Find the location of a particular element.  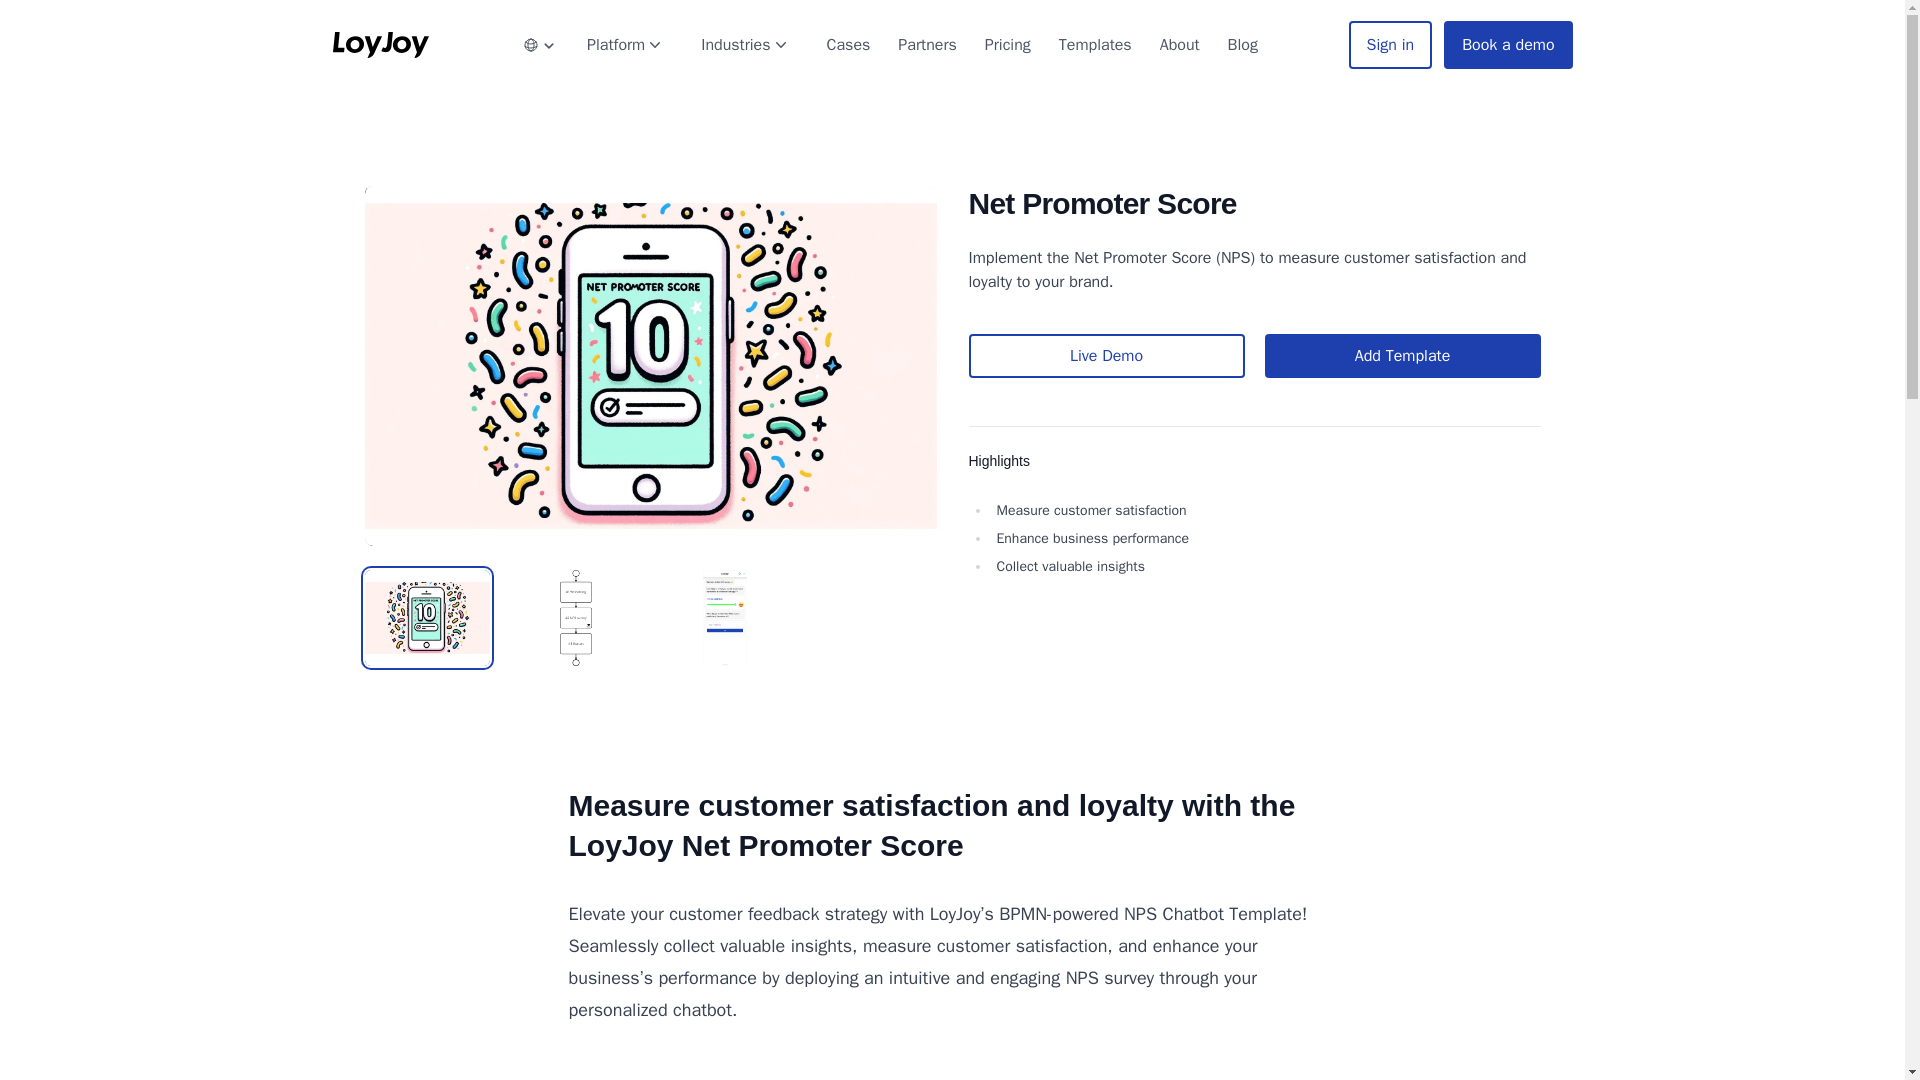

Platform is located at coordinates (624, 44).